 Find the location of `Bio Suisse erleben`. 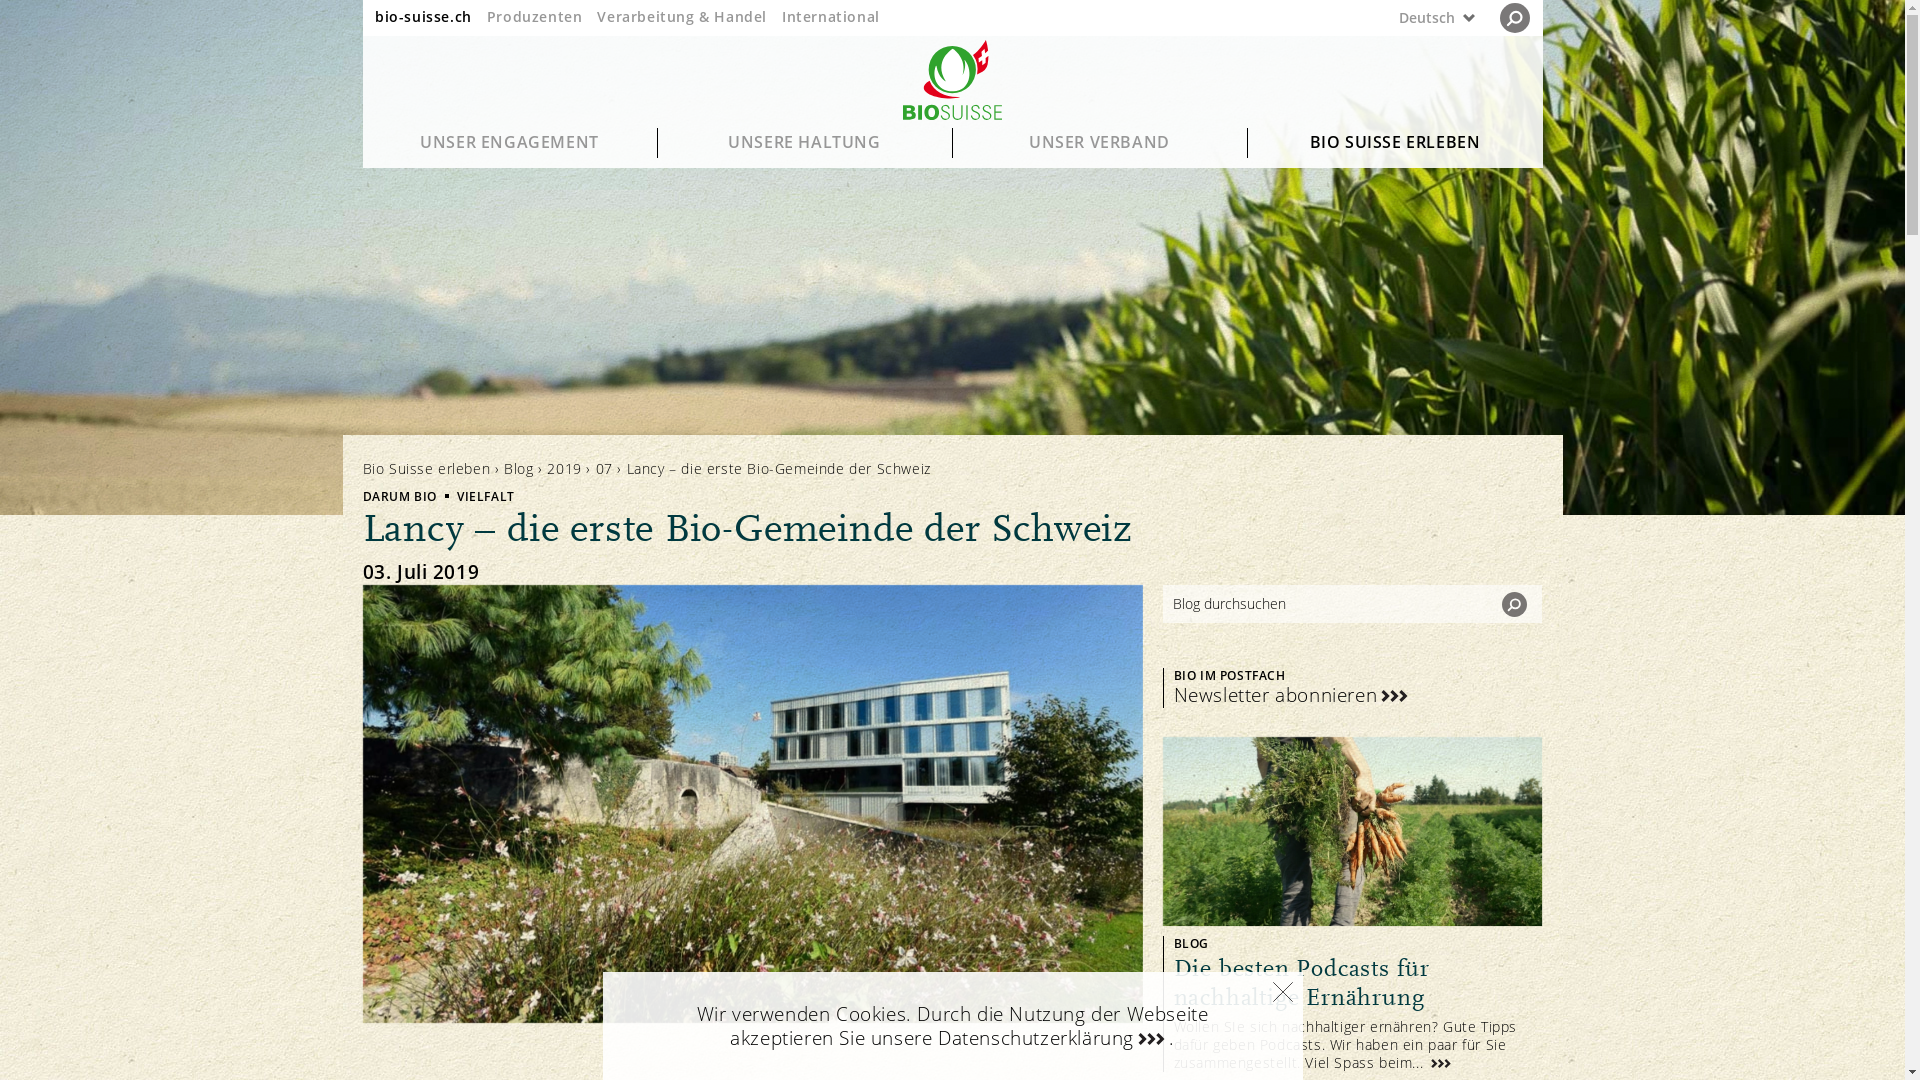

Bio Suisse erleben is located at coordinates (426, 468).